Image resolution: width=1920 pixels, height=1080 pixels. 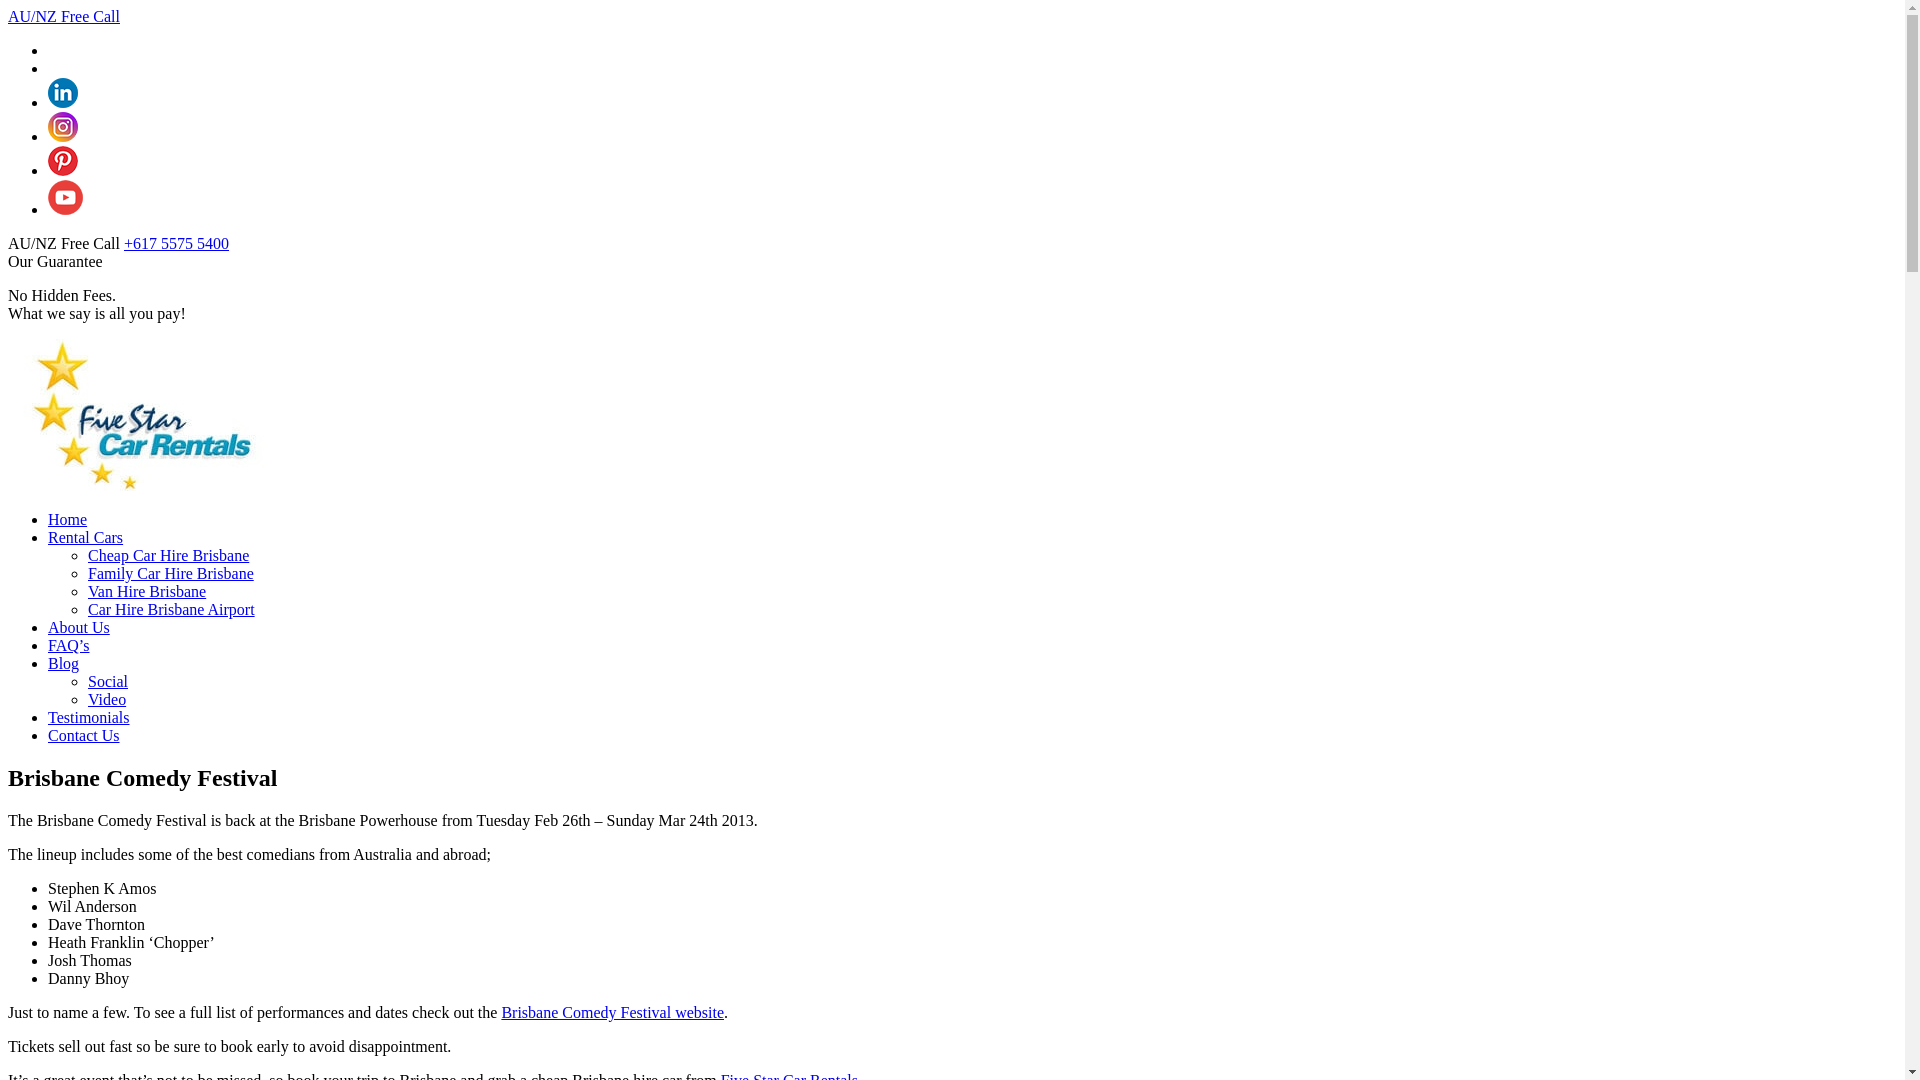 What do you see at coordinates (89, 718) in the screenshot?
I see `Testimonials` at bounding box center [89, 718].